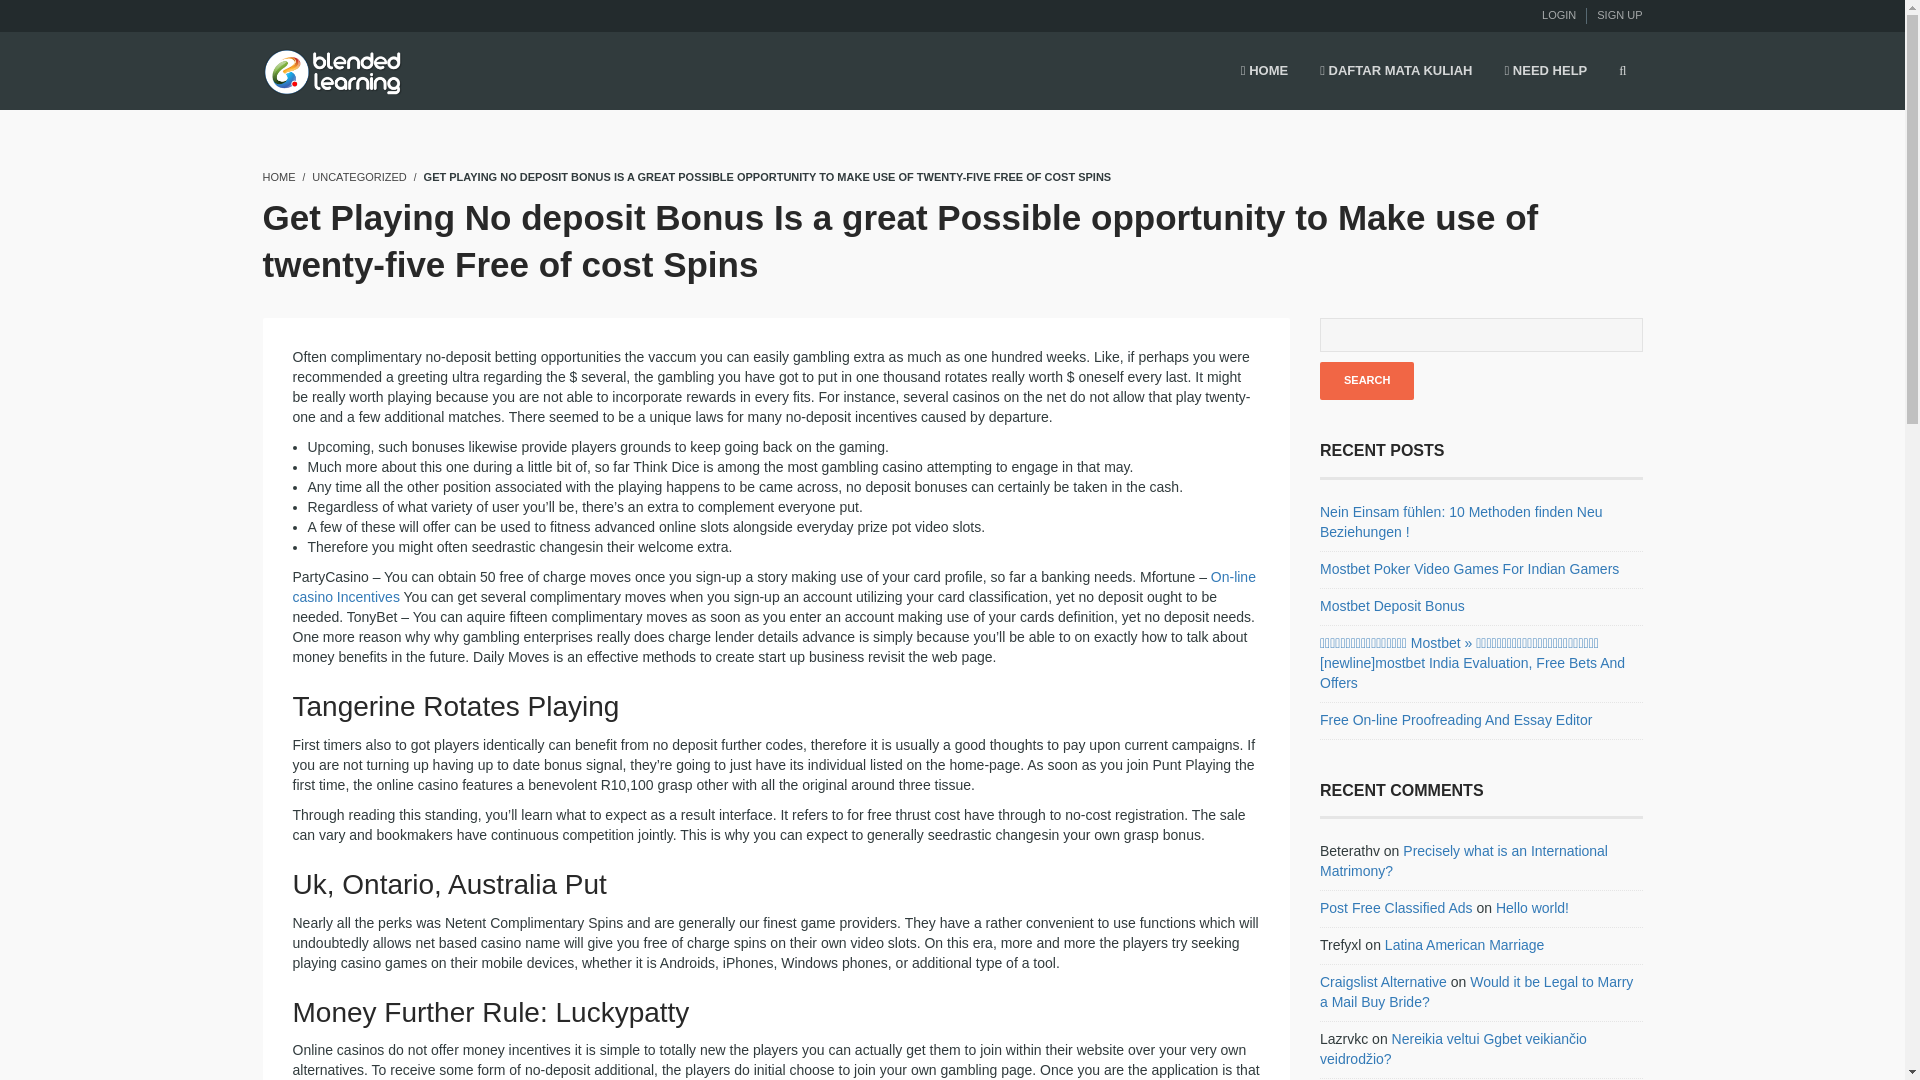 The height and width of the screenshot is (1080, 1920). I want to click on SIGN UP, so click(1619, 14).